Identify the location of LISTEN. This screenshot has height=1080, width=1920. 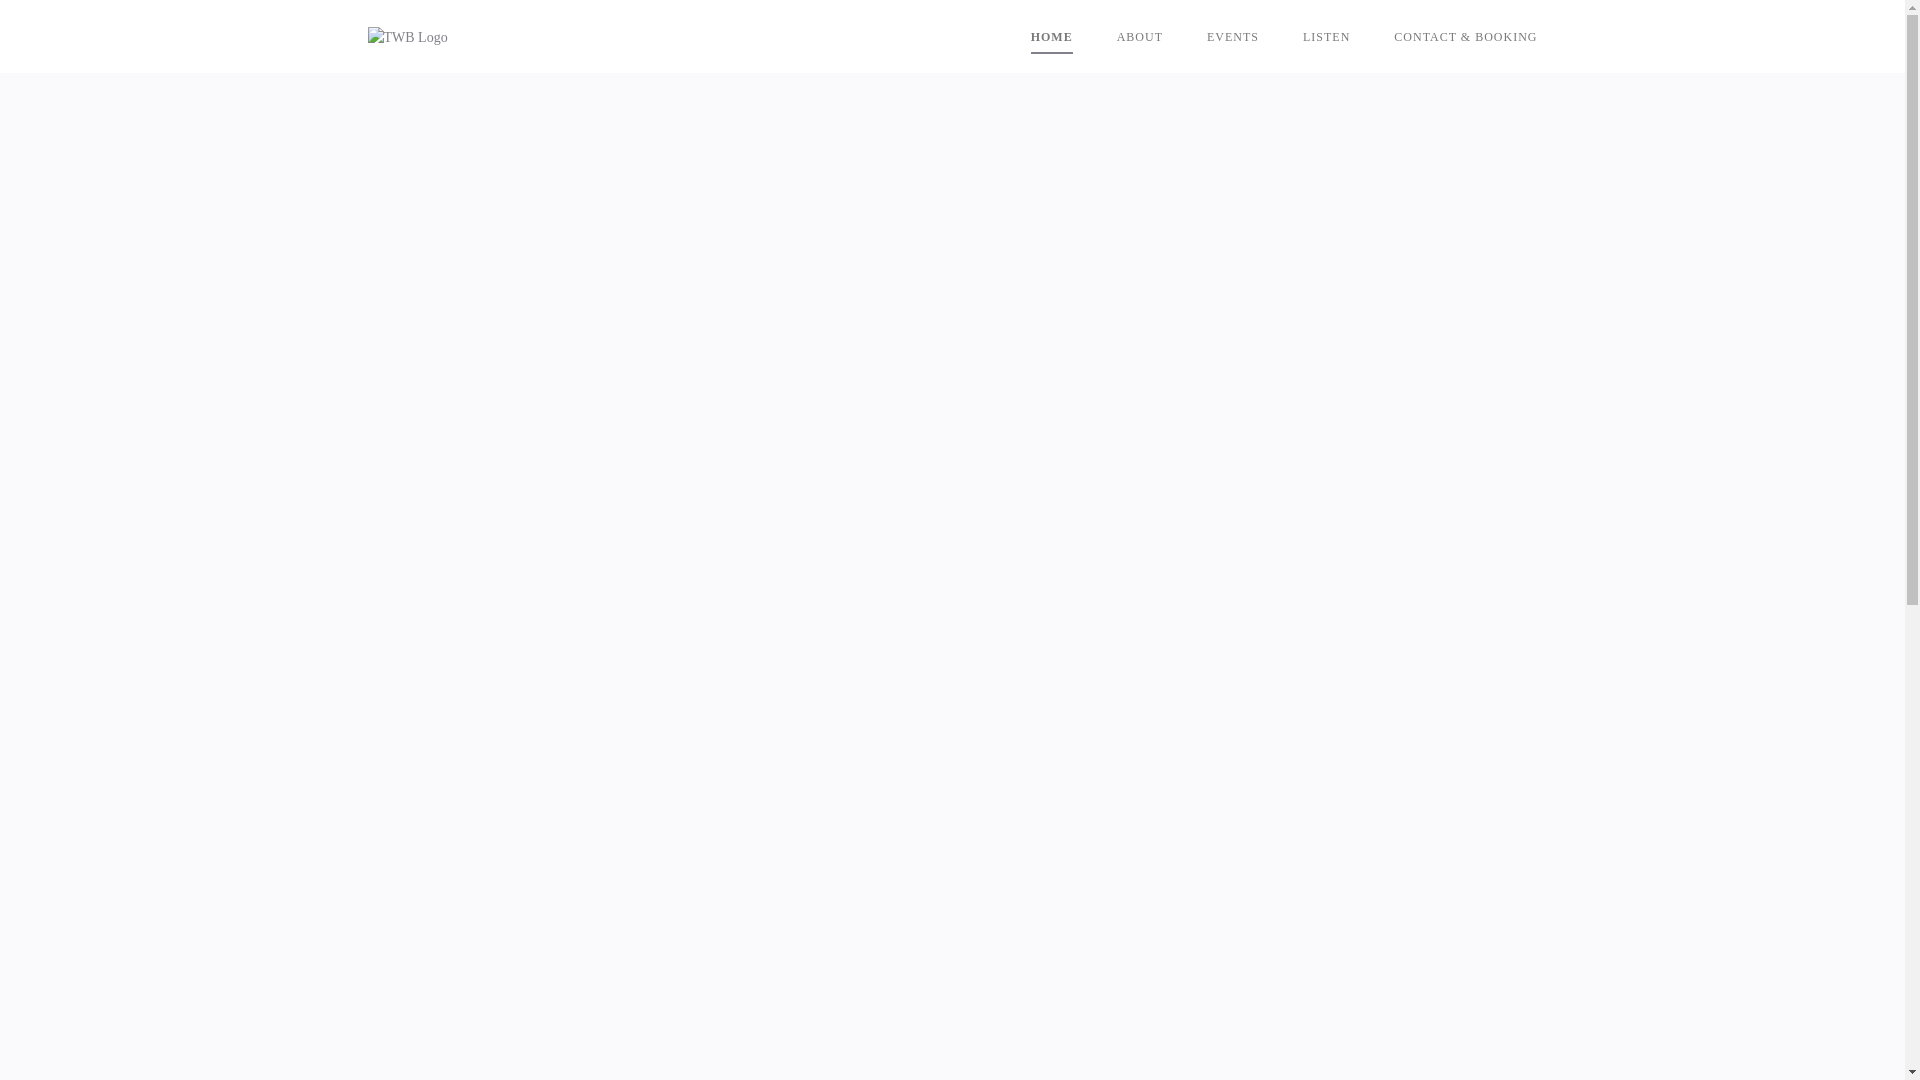
(1326, 37).